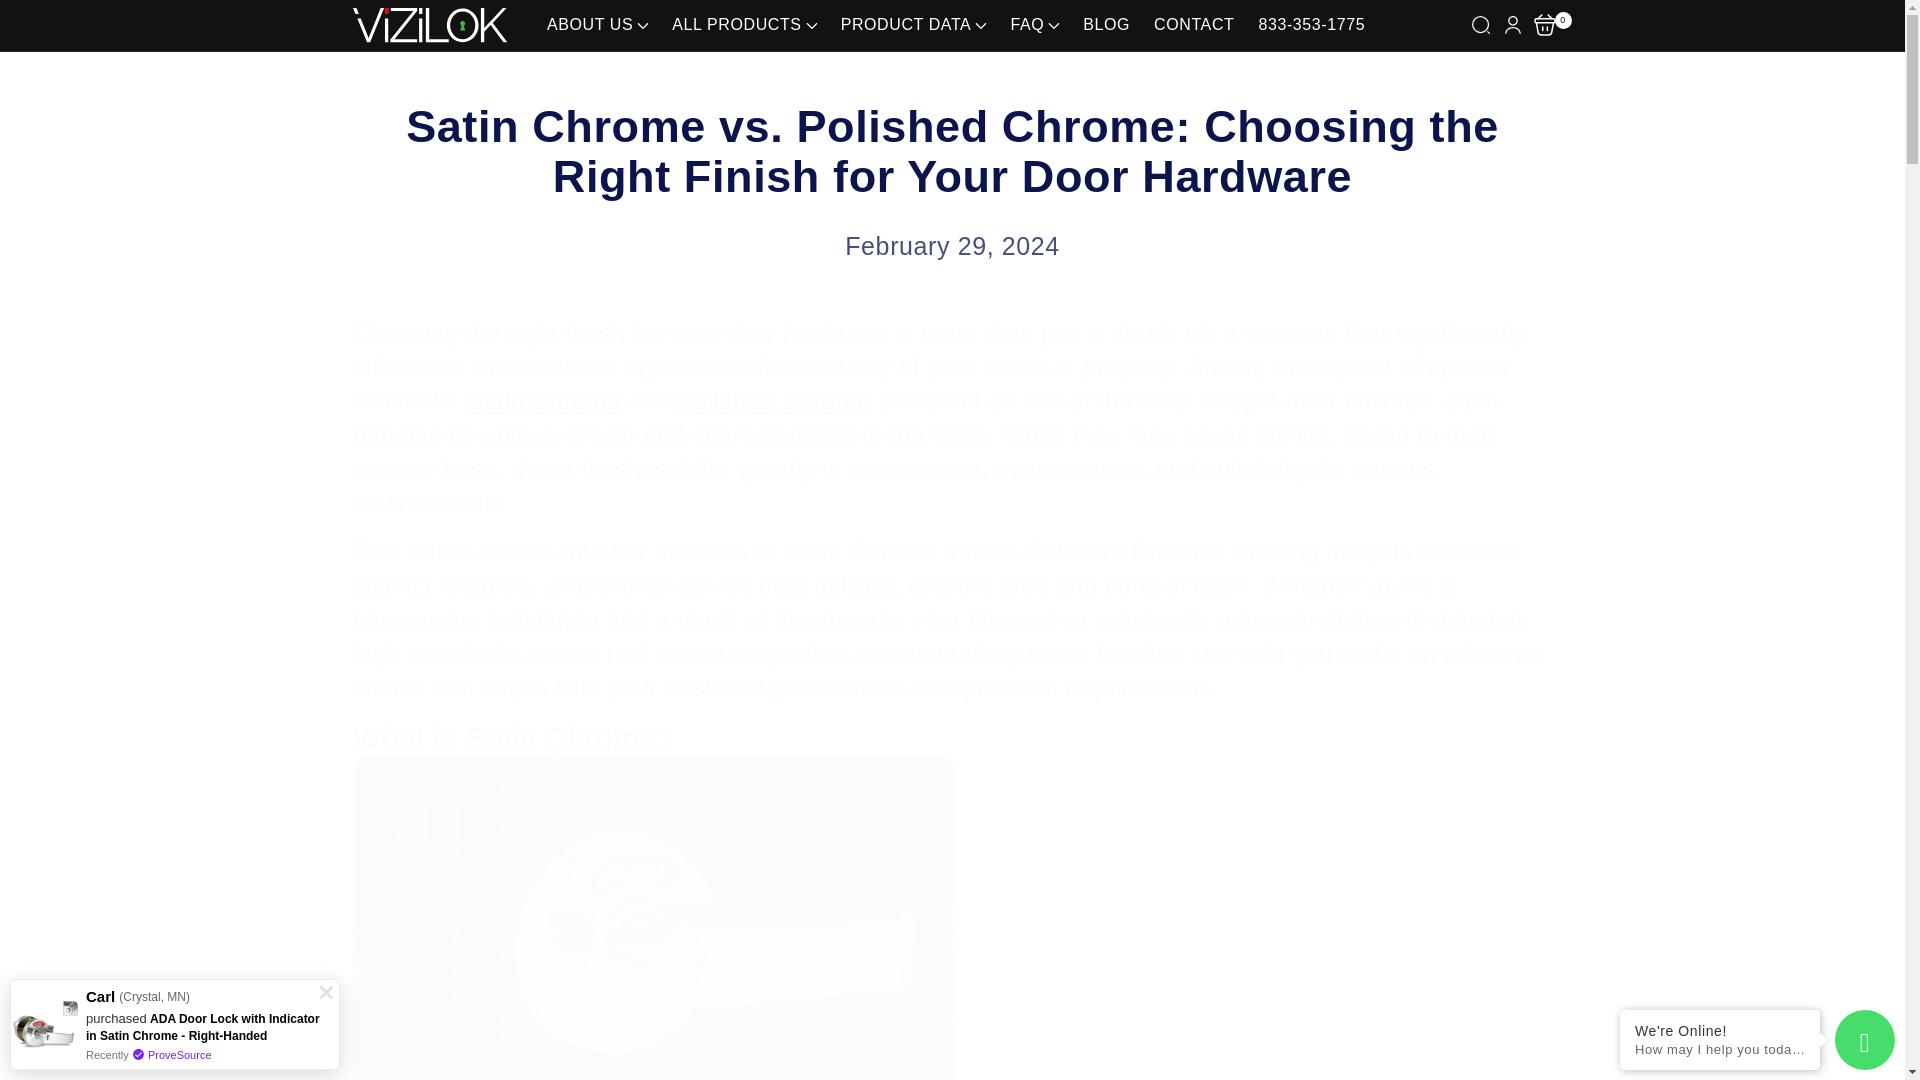  Describe the element at coordinates (1720, 1030) in the screenshot. I see `We're Online!` at that location.